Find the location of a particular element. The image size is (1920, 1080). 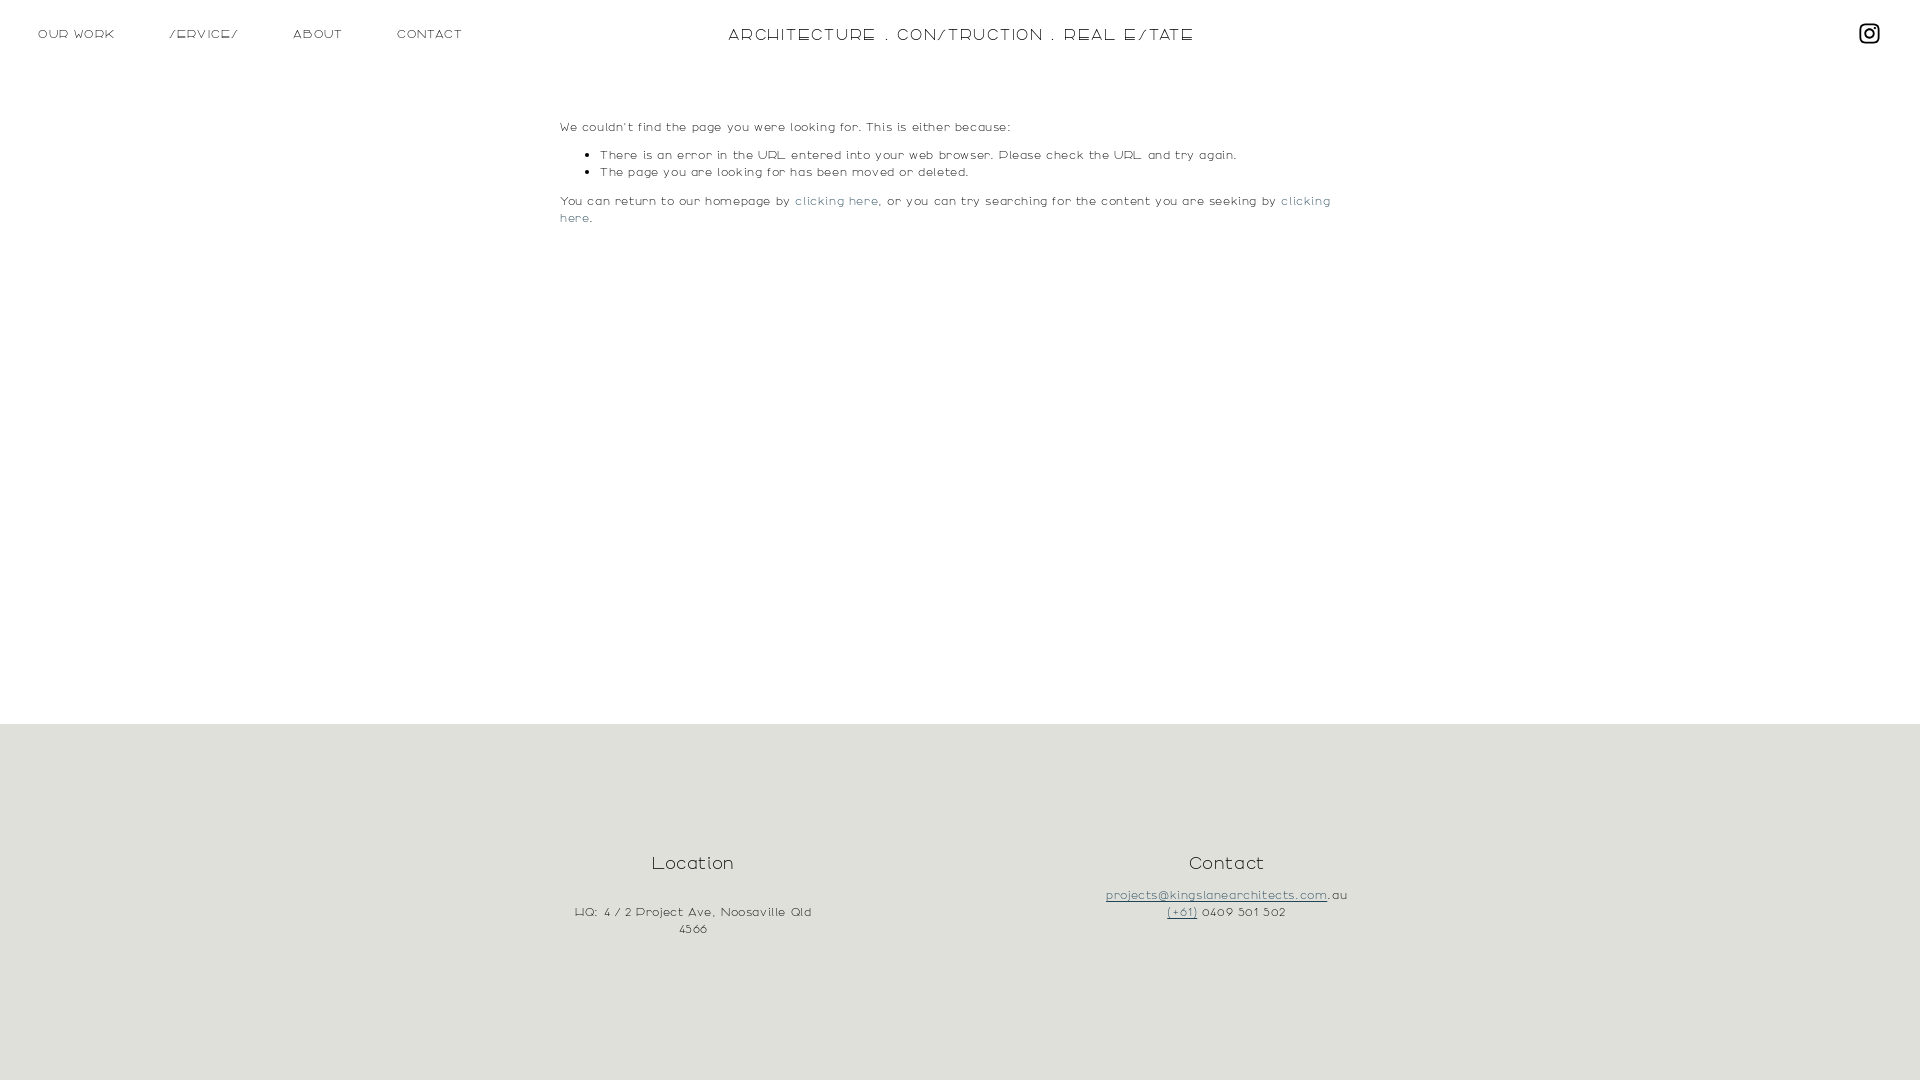

ABOUT is located at coordinates (318, 34).